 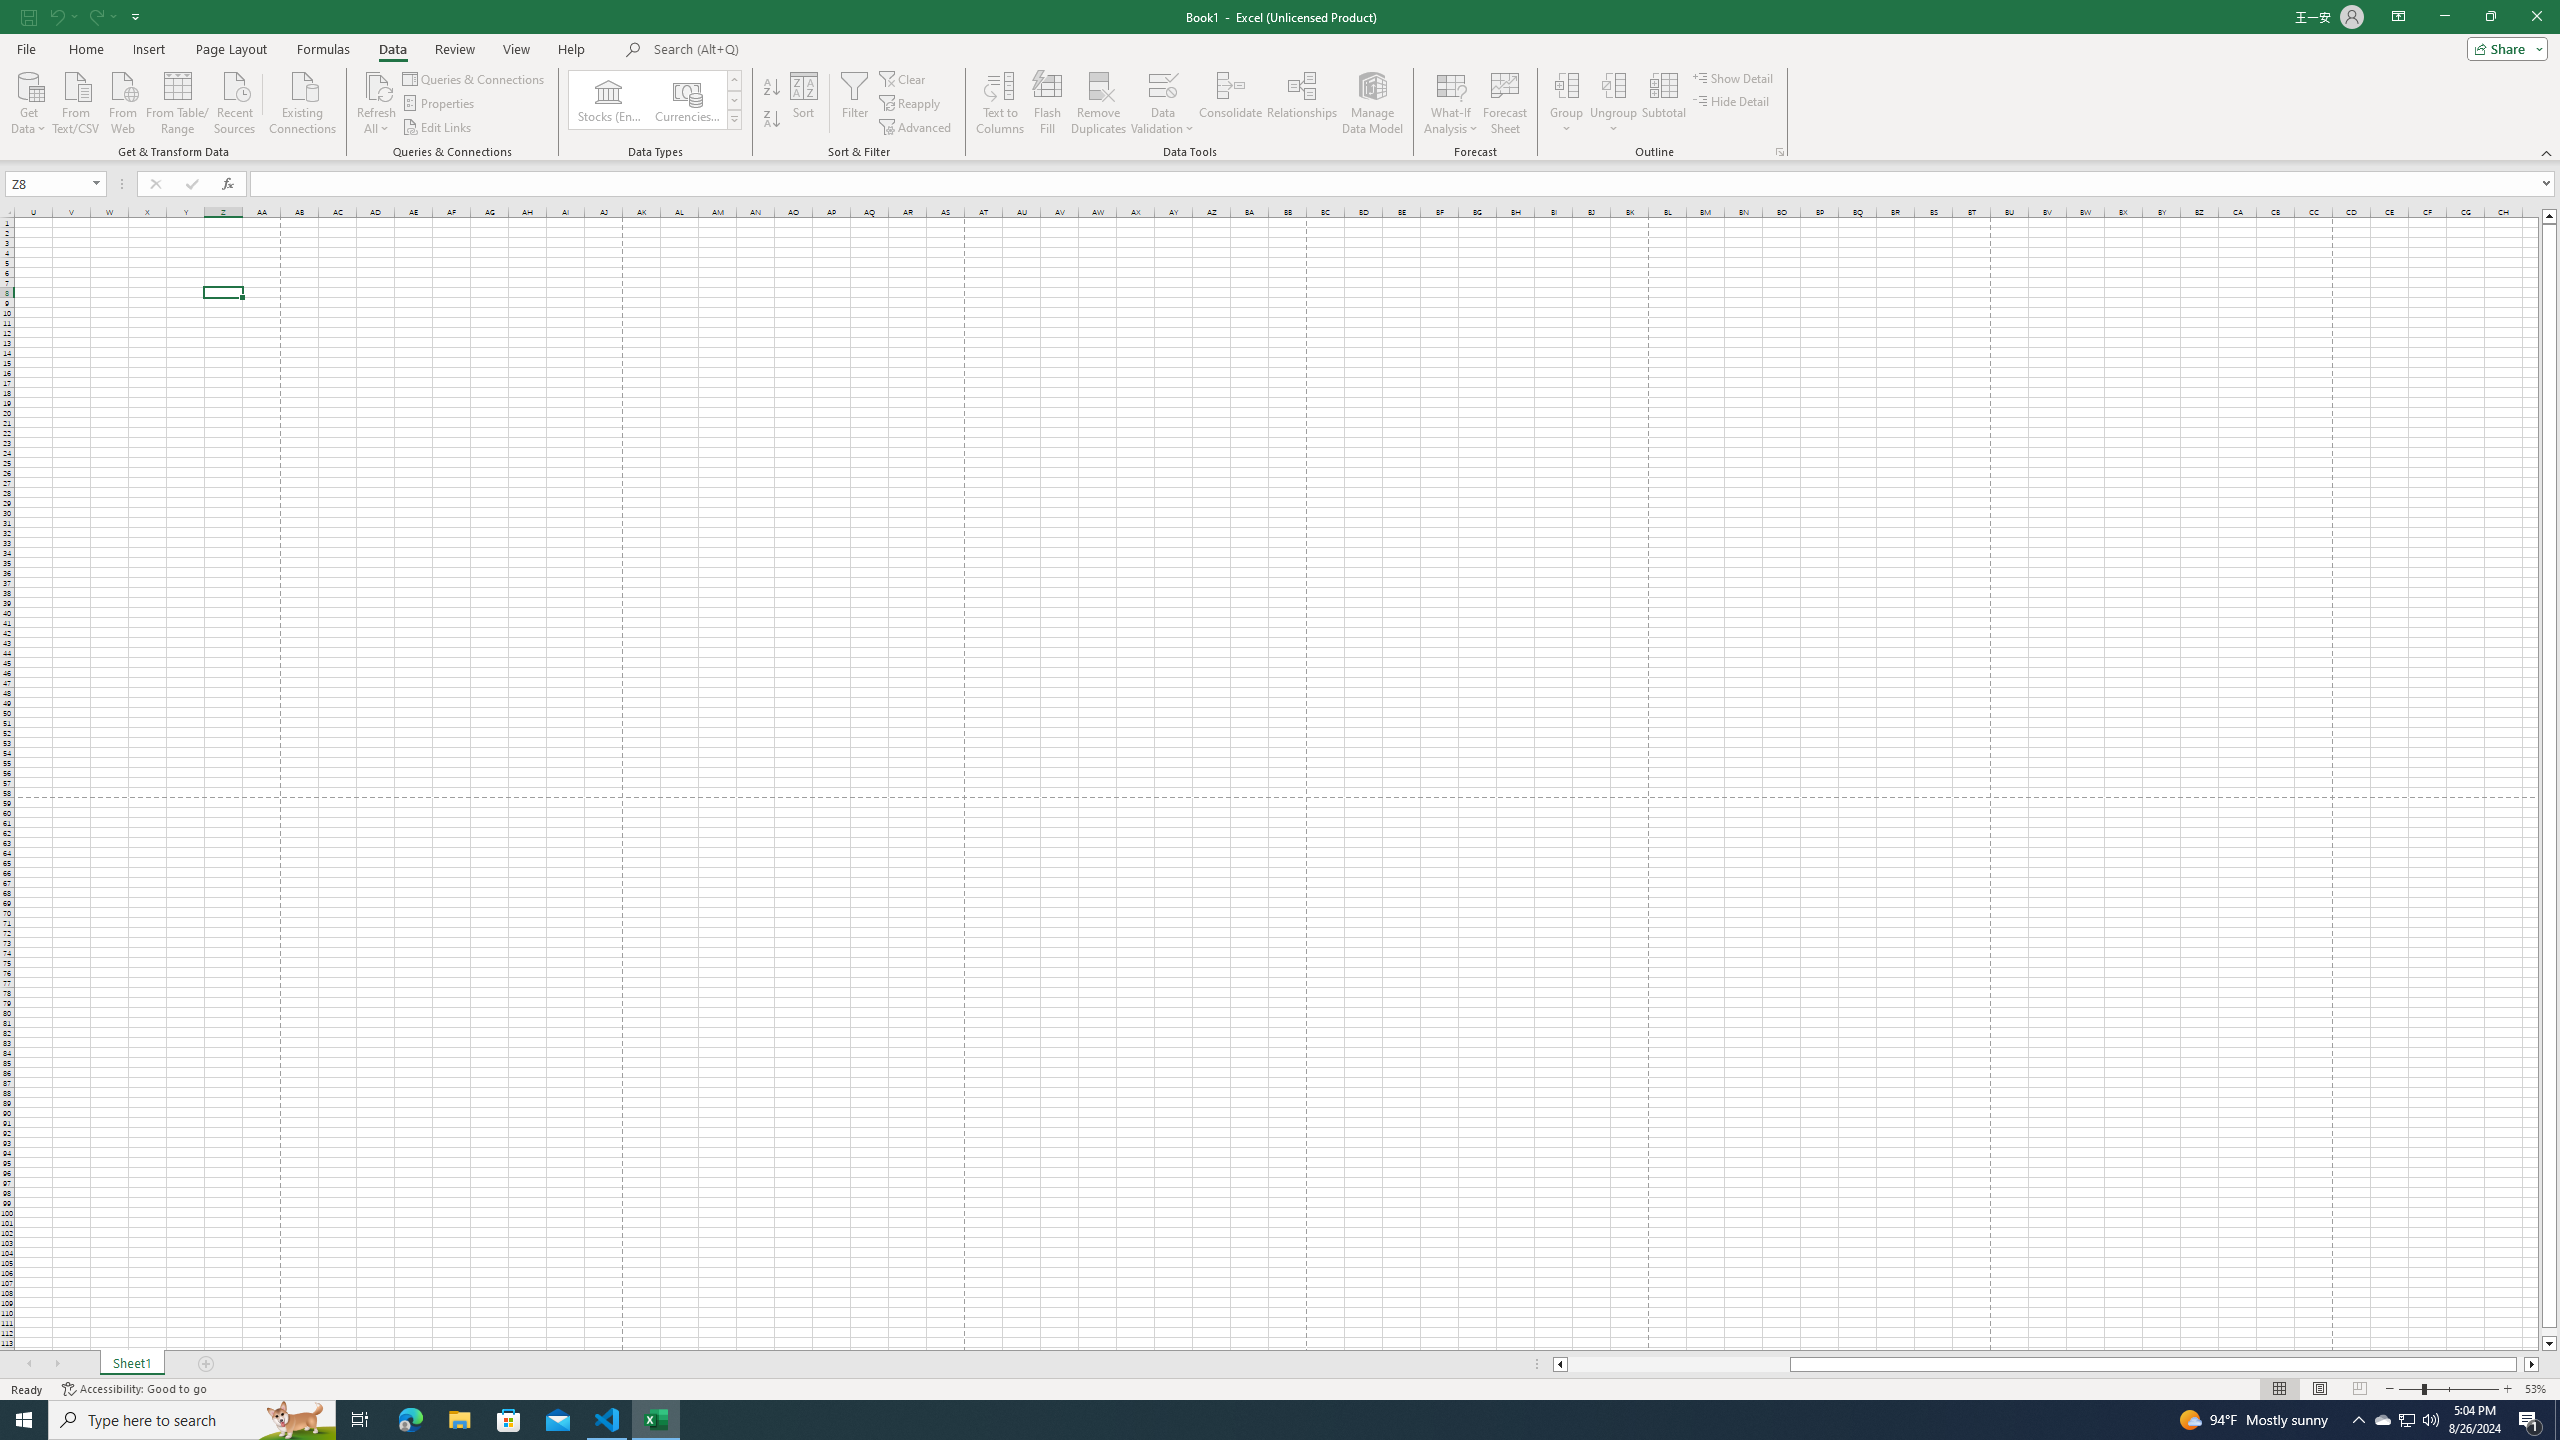 What do you see at coordinates (734, 119) in the screenshot?
I see `Data Types` at bounding box center [734, 119].